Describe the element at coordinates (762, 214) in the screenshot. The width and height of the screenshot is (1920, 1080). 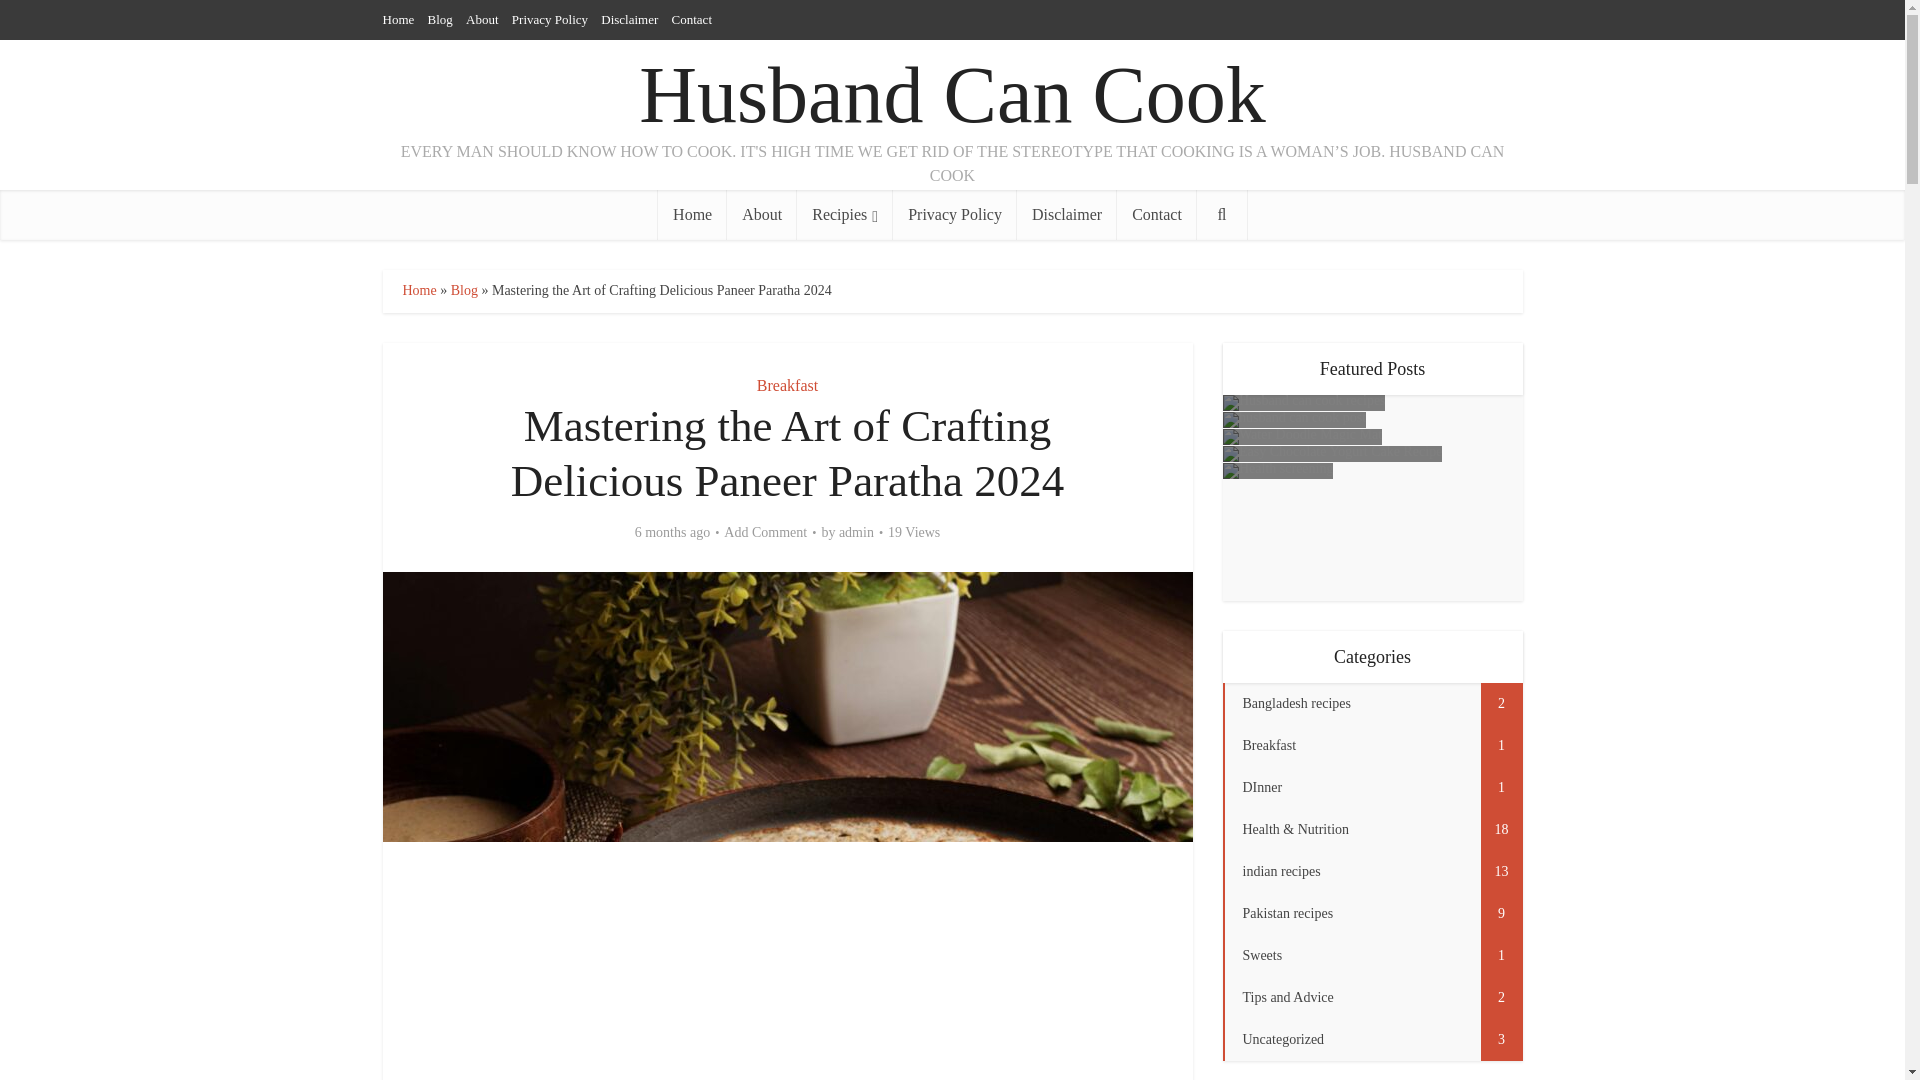
I see `About` at that location.